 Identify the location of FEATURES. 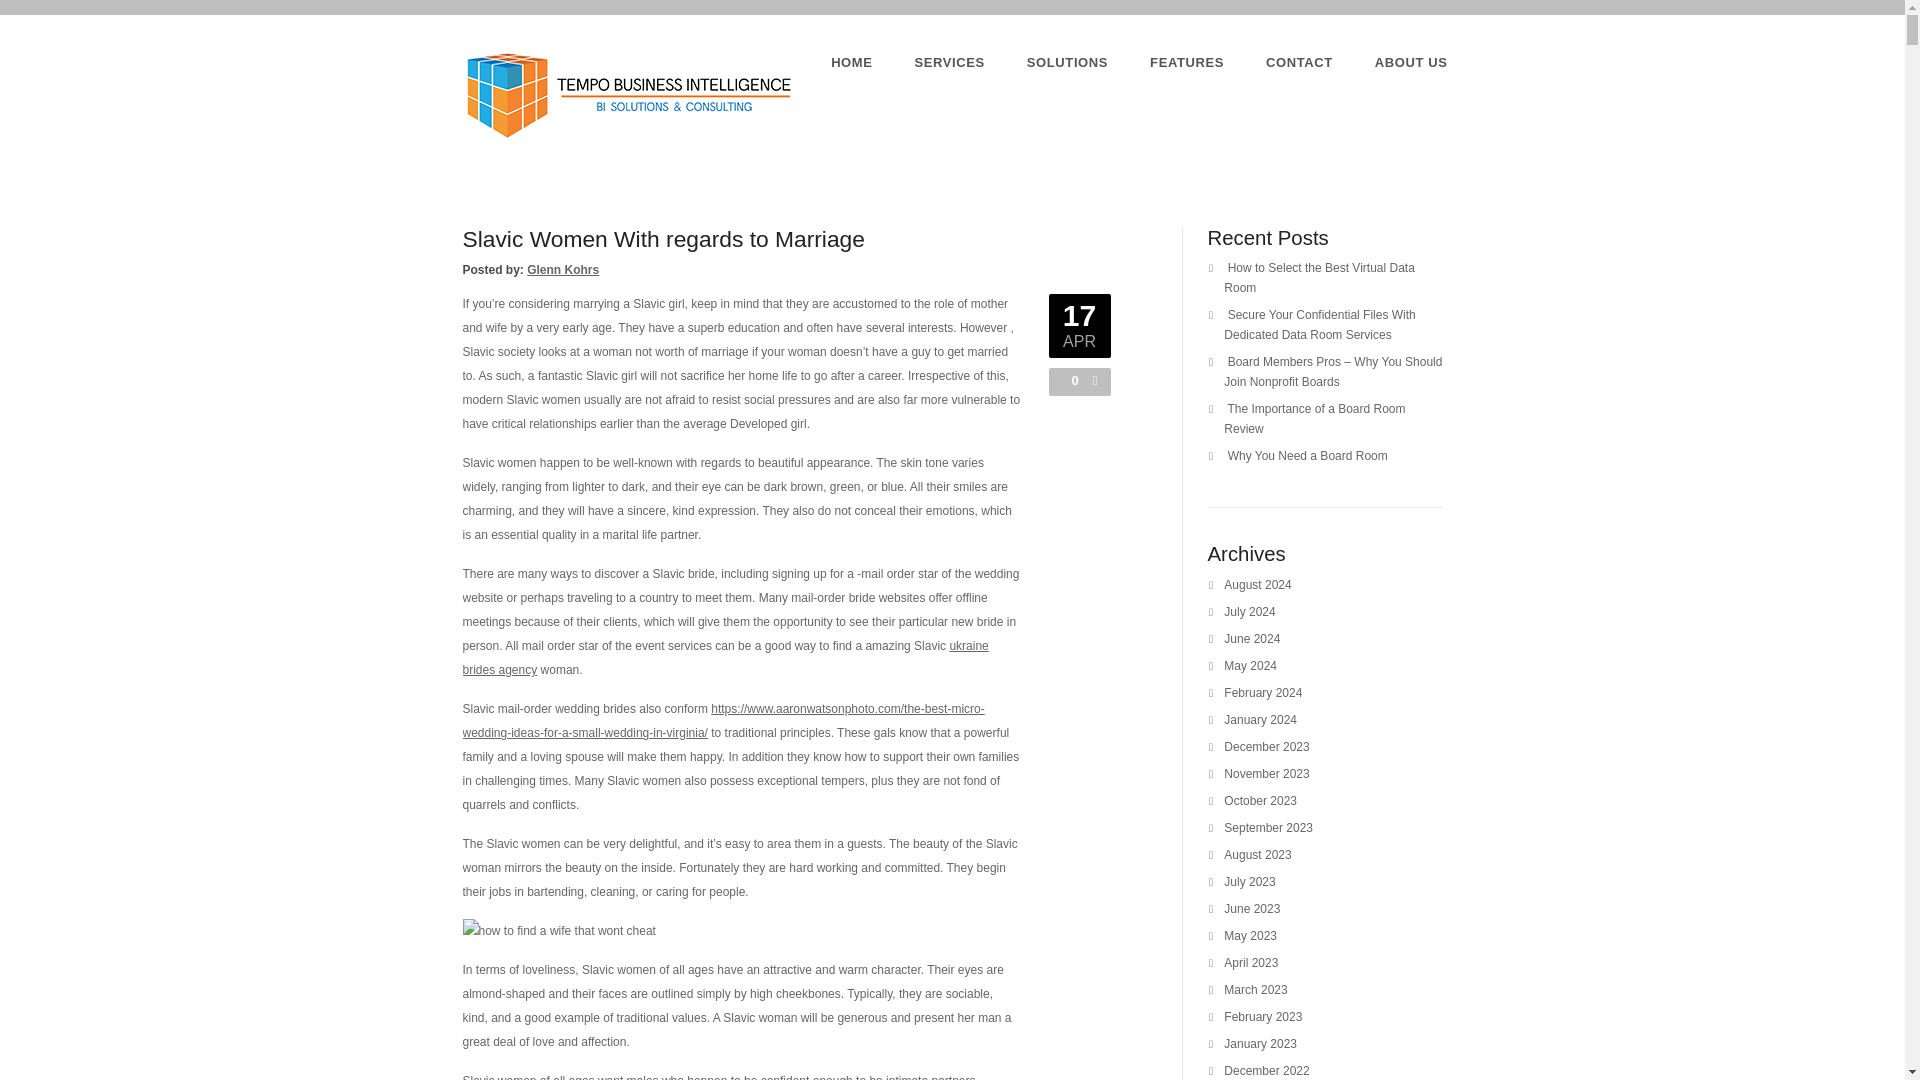
(1187, 62).